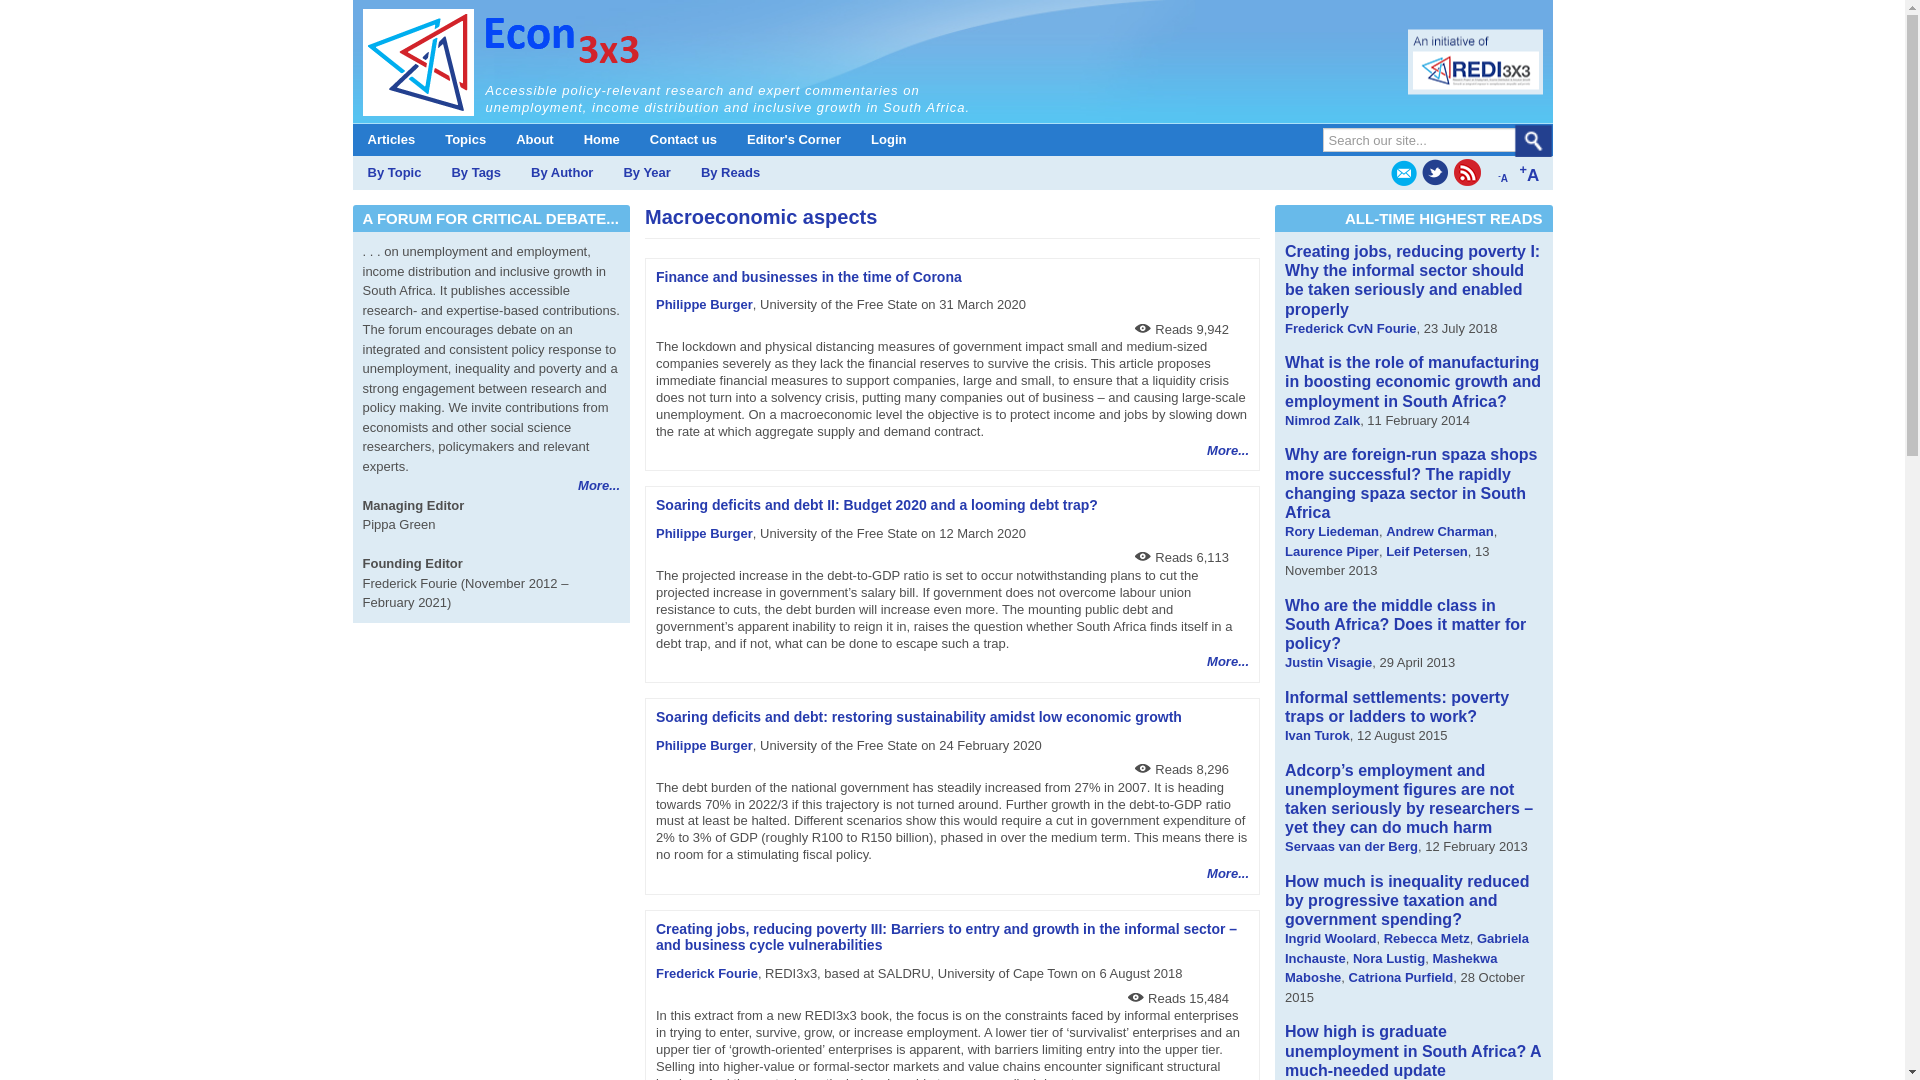 This screenshot has width=1920, height=1080. What do you see at coordinates (730, 172) in the screenshot?
I see `By Reads` at bounding box center [730, 172].